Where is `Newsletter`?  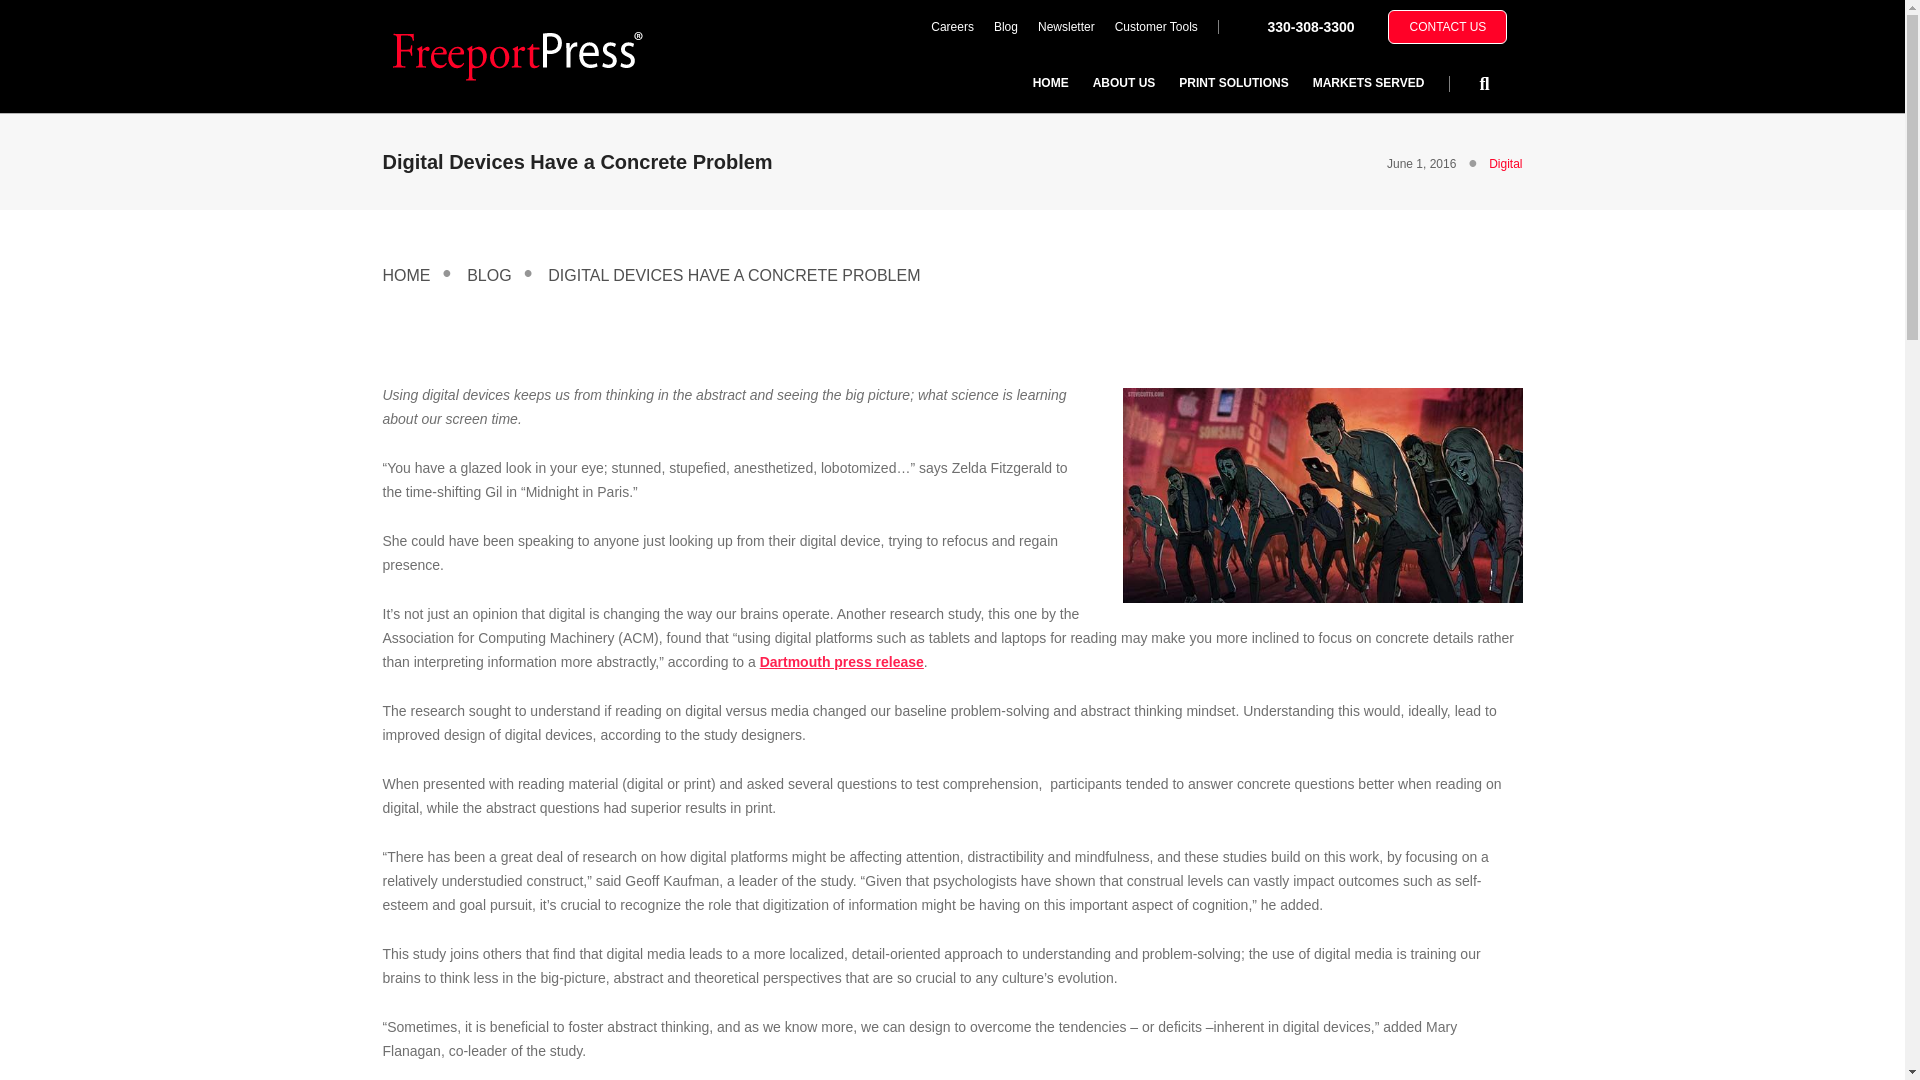
Newsletter is located at coordinates (1066, 27).